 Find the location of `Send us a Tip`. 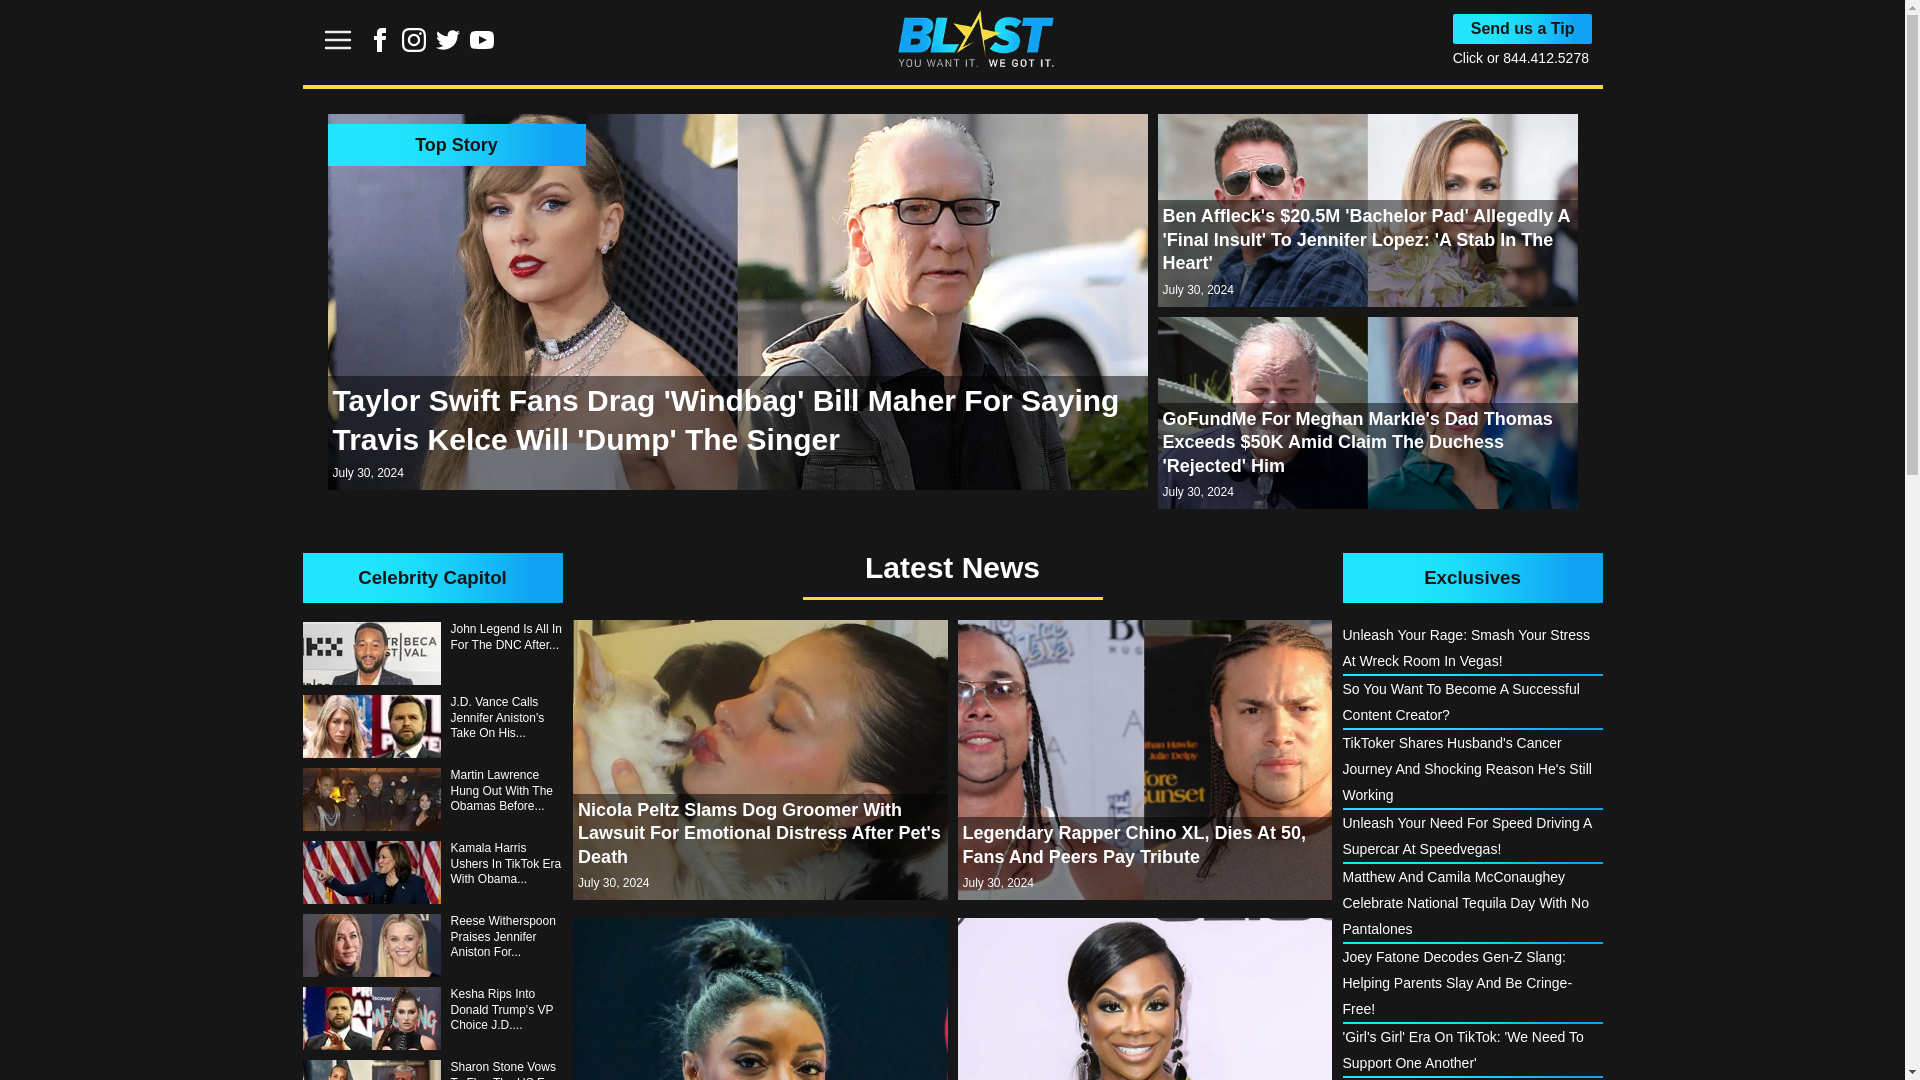

Send us a Tip is located at coordinates (1523, 29).